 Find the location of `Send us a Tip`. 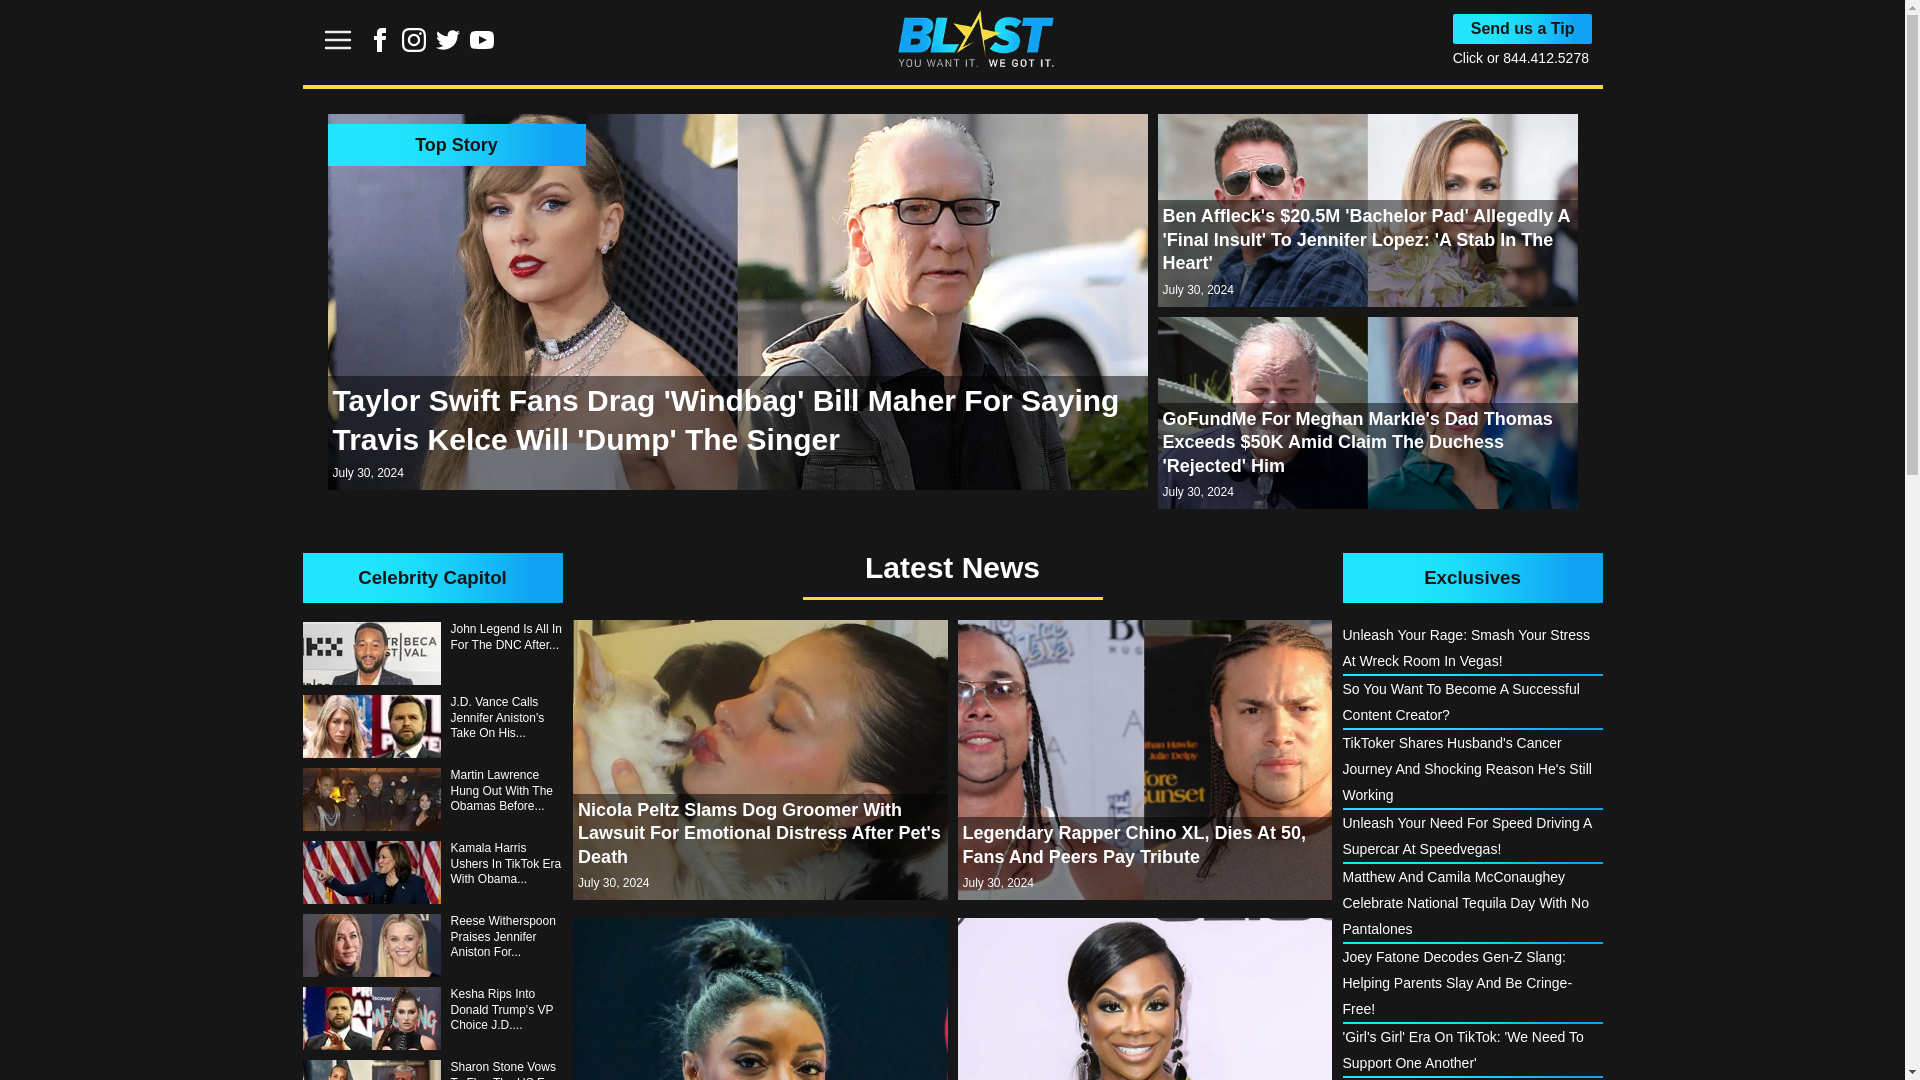

Send us a Tip is located at coordinates (1523, 29).